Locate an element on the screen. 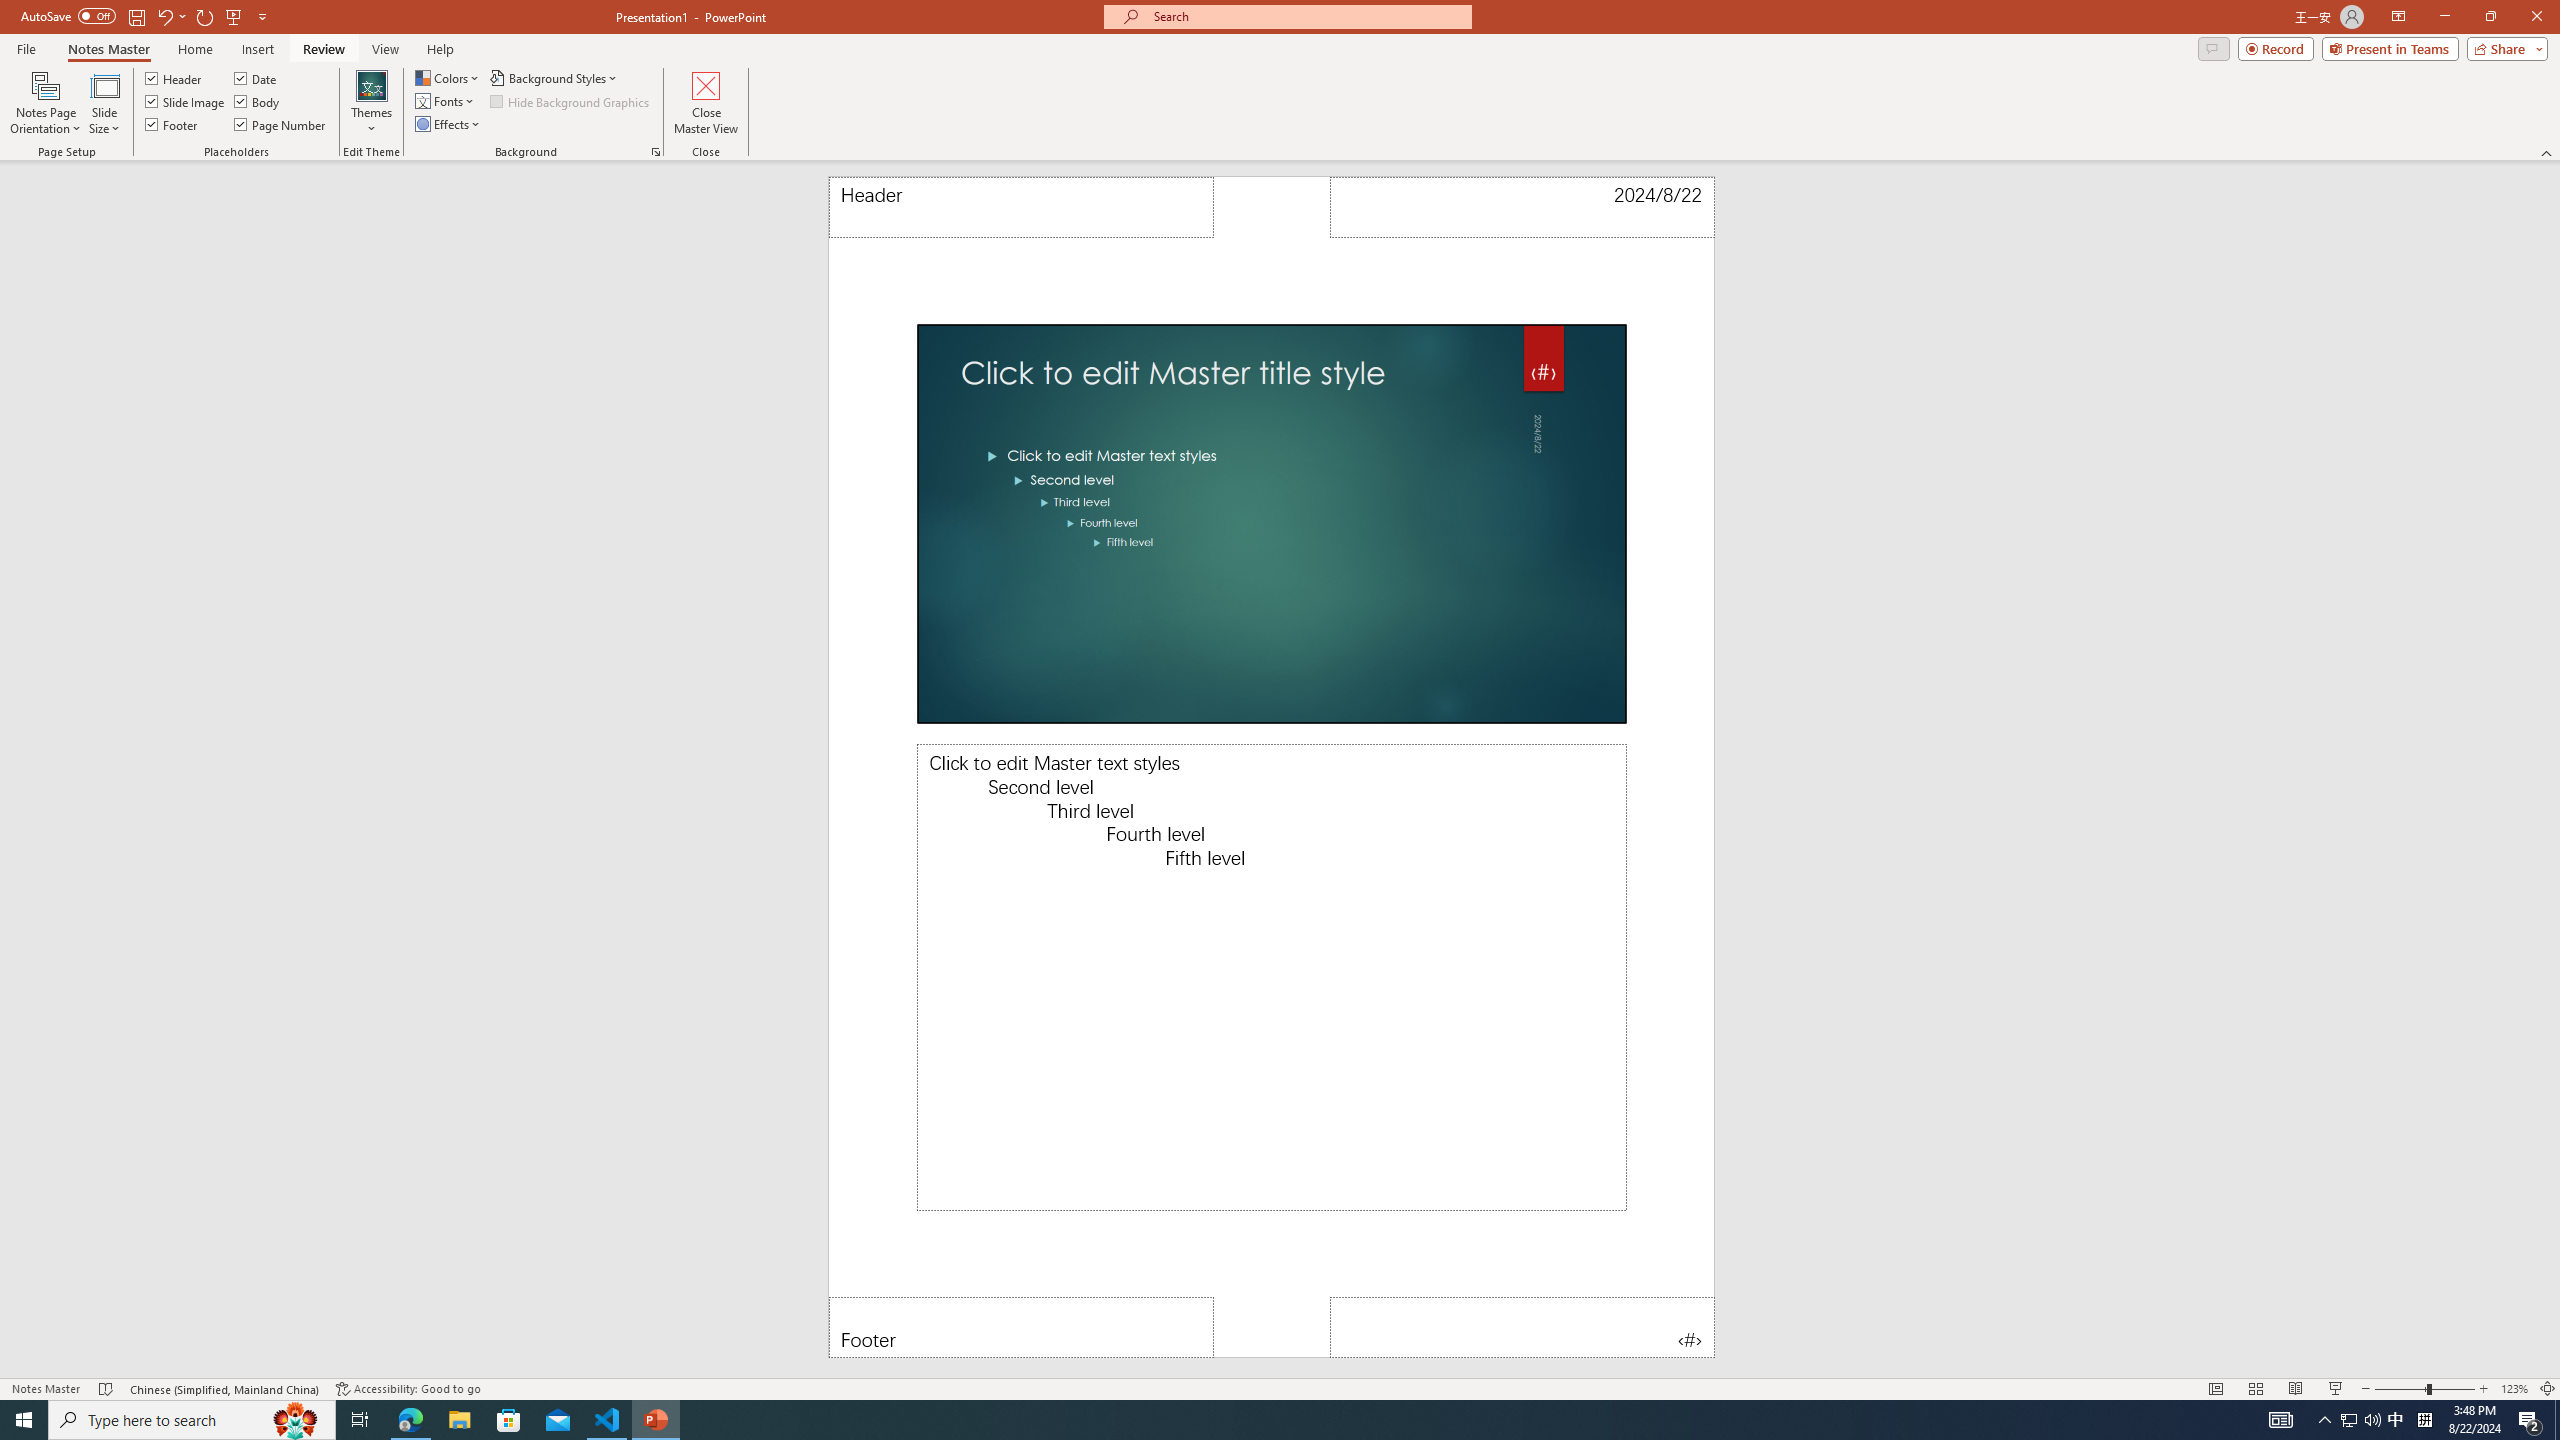 This screenshot has height=1440, width=2560. Footer is located at coordinates (1021, 1327).